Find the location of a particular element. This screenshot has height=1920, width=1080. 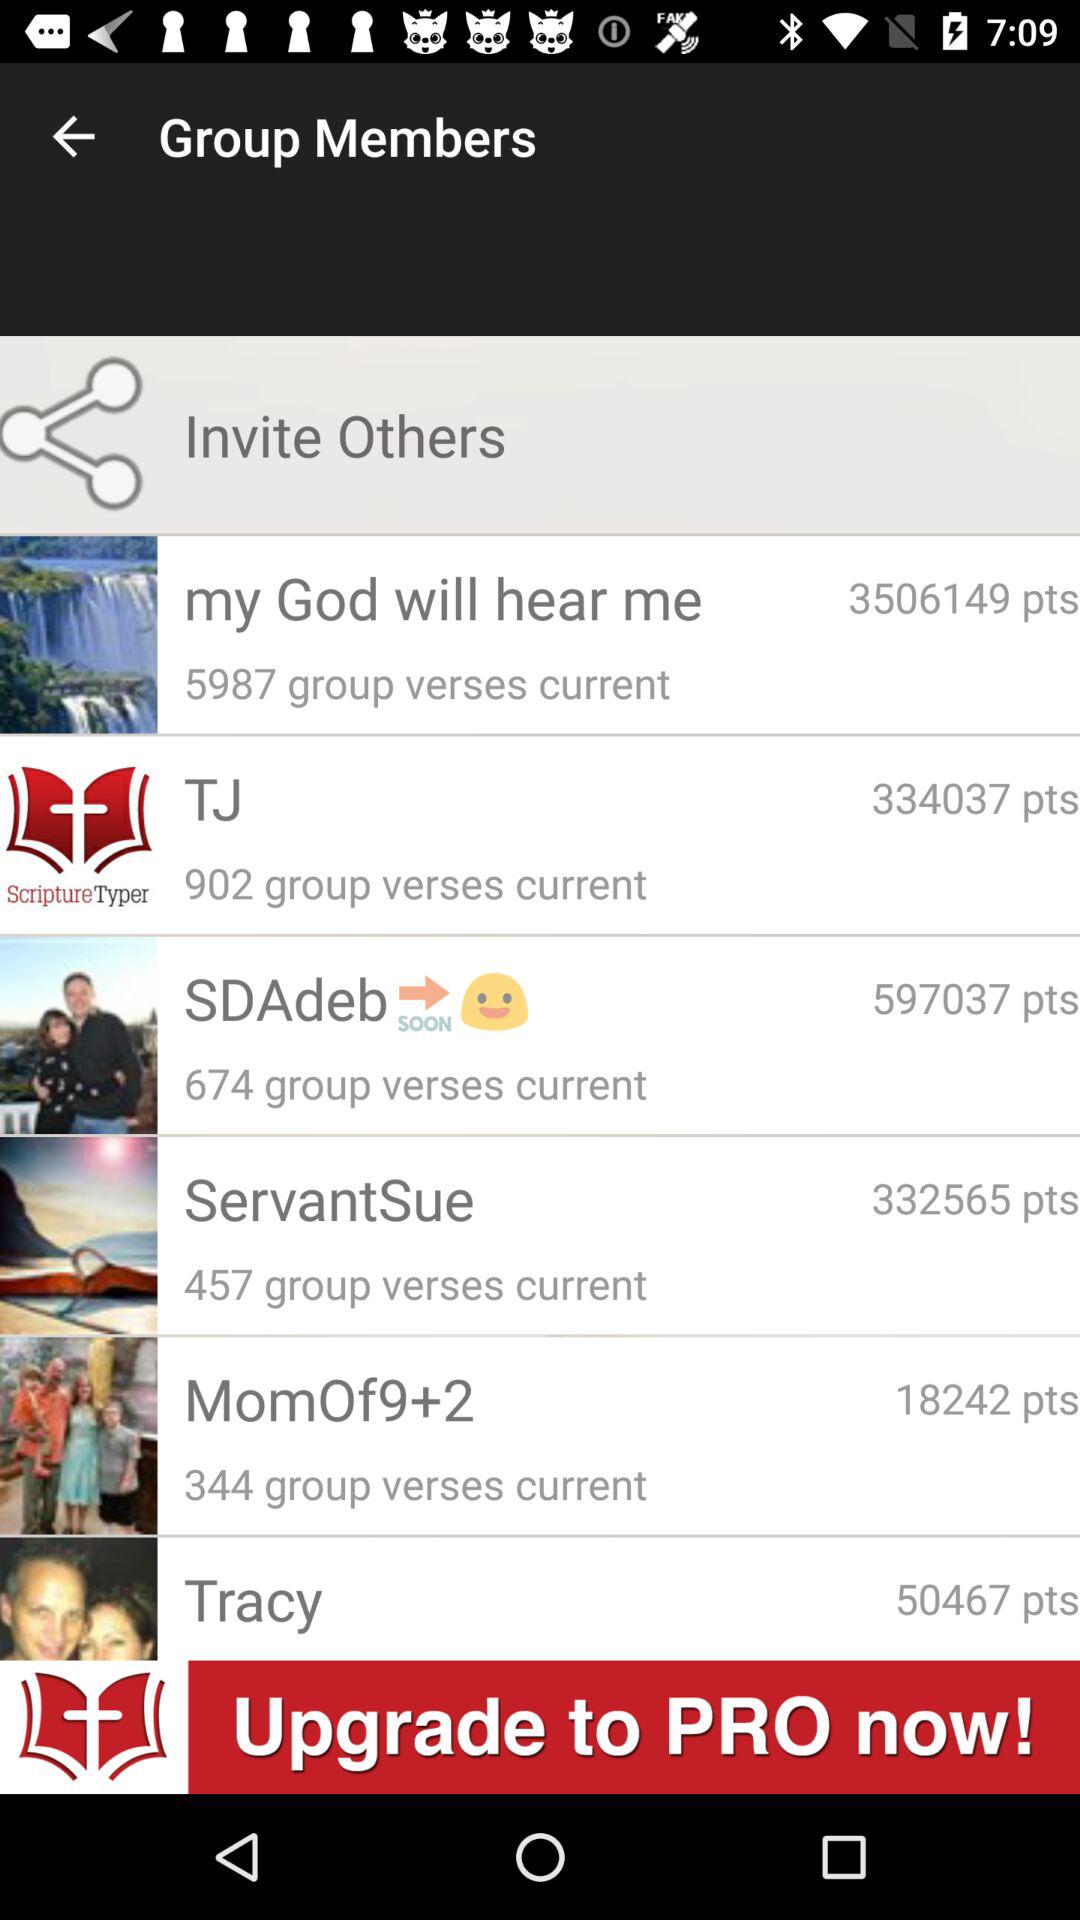

tap the icon next to the 18242 pts app is located at coordinates (538, 1398).